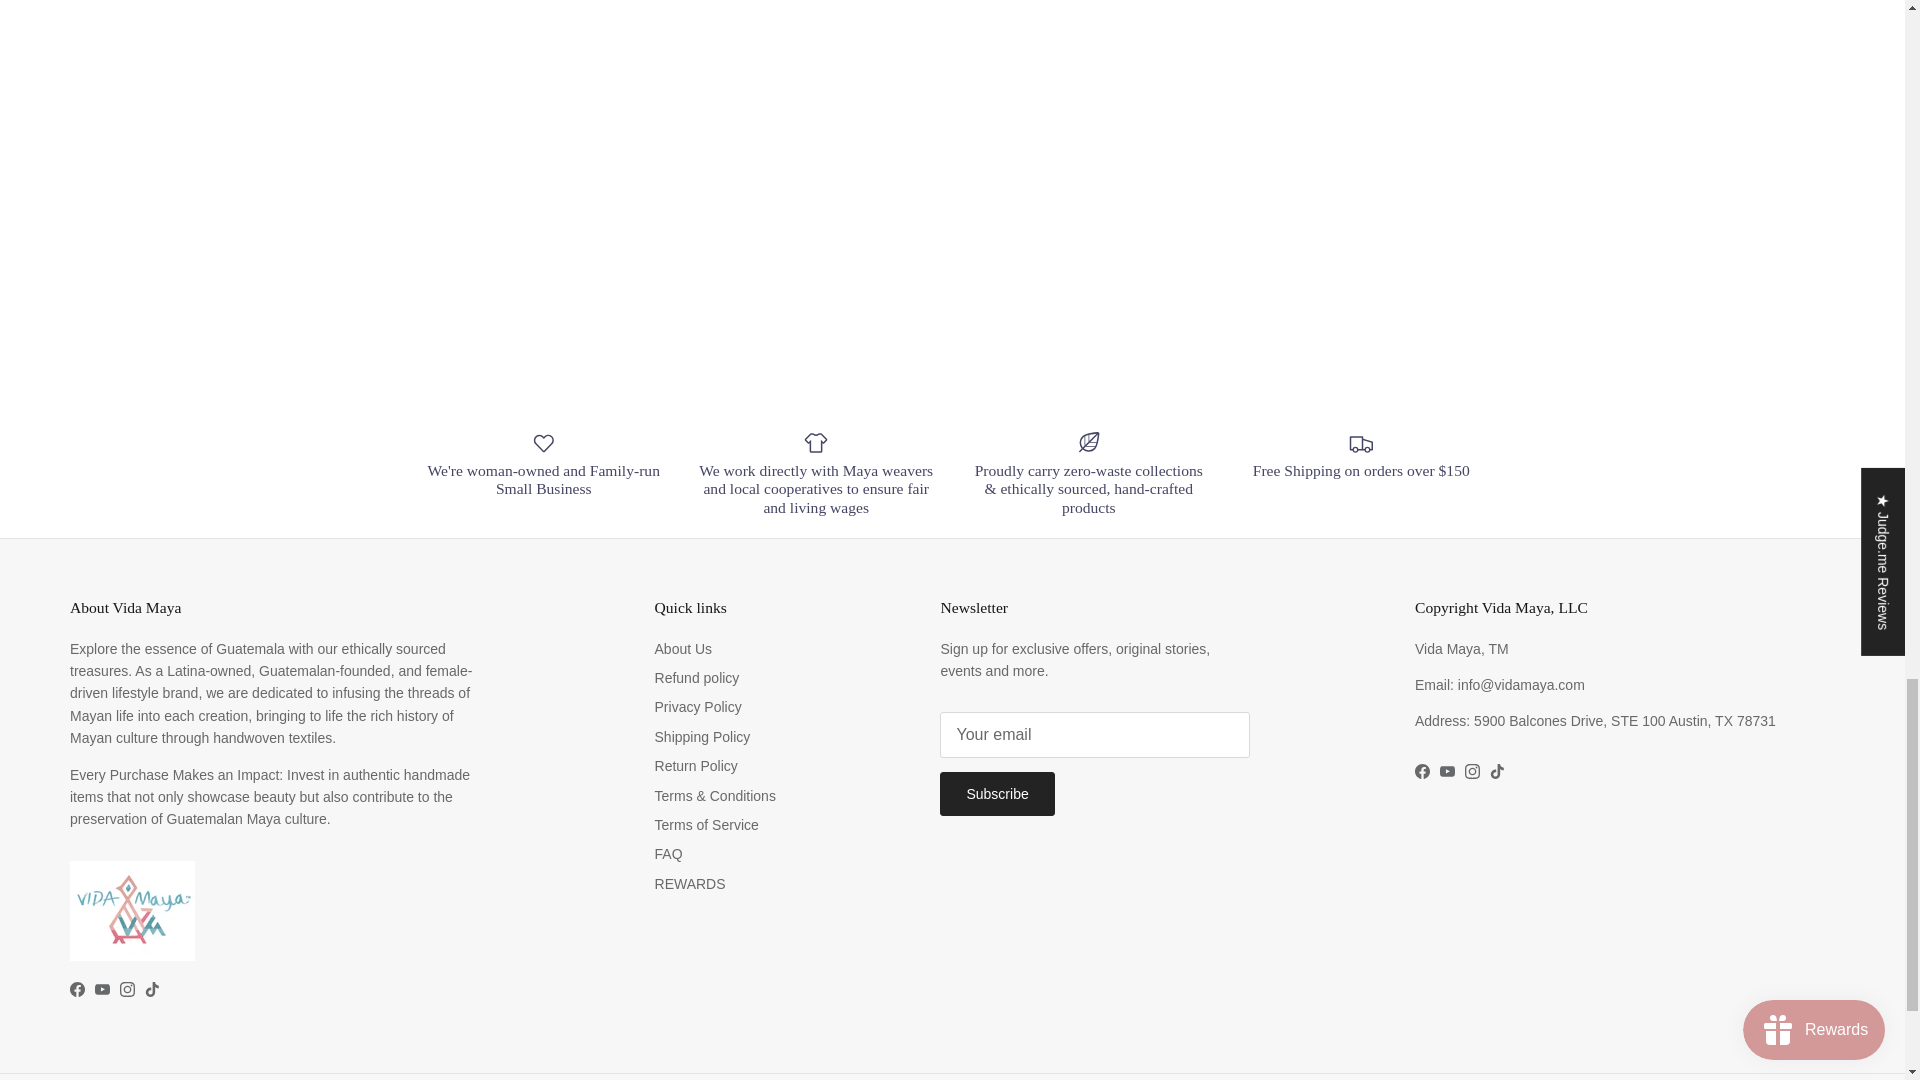 This screenshot has height=1080, width=1920. I want to click on Vida Maya  on Facebook, so click(1422, 770).